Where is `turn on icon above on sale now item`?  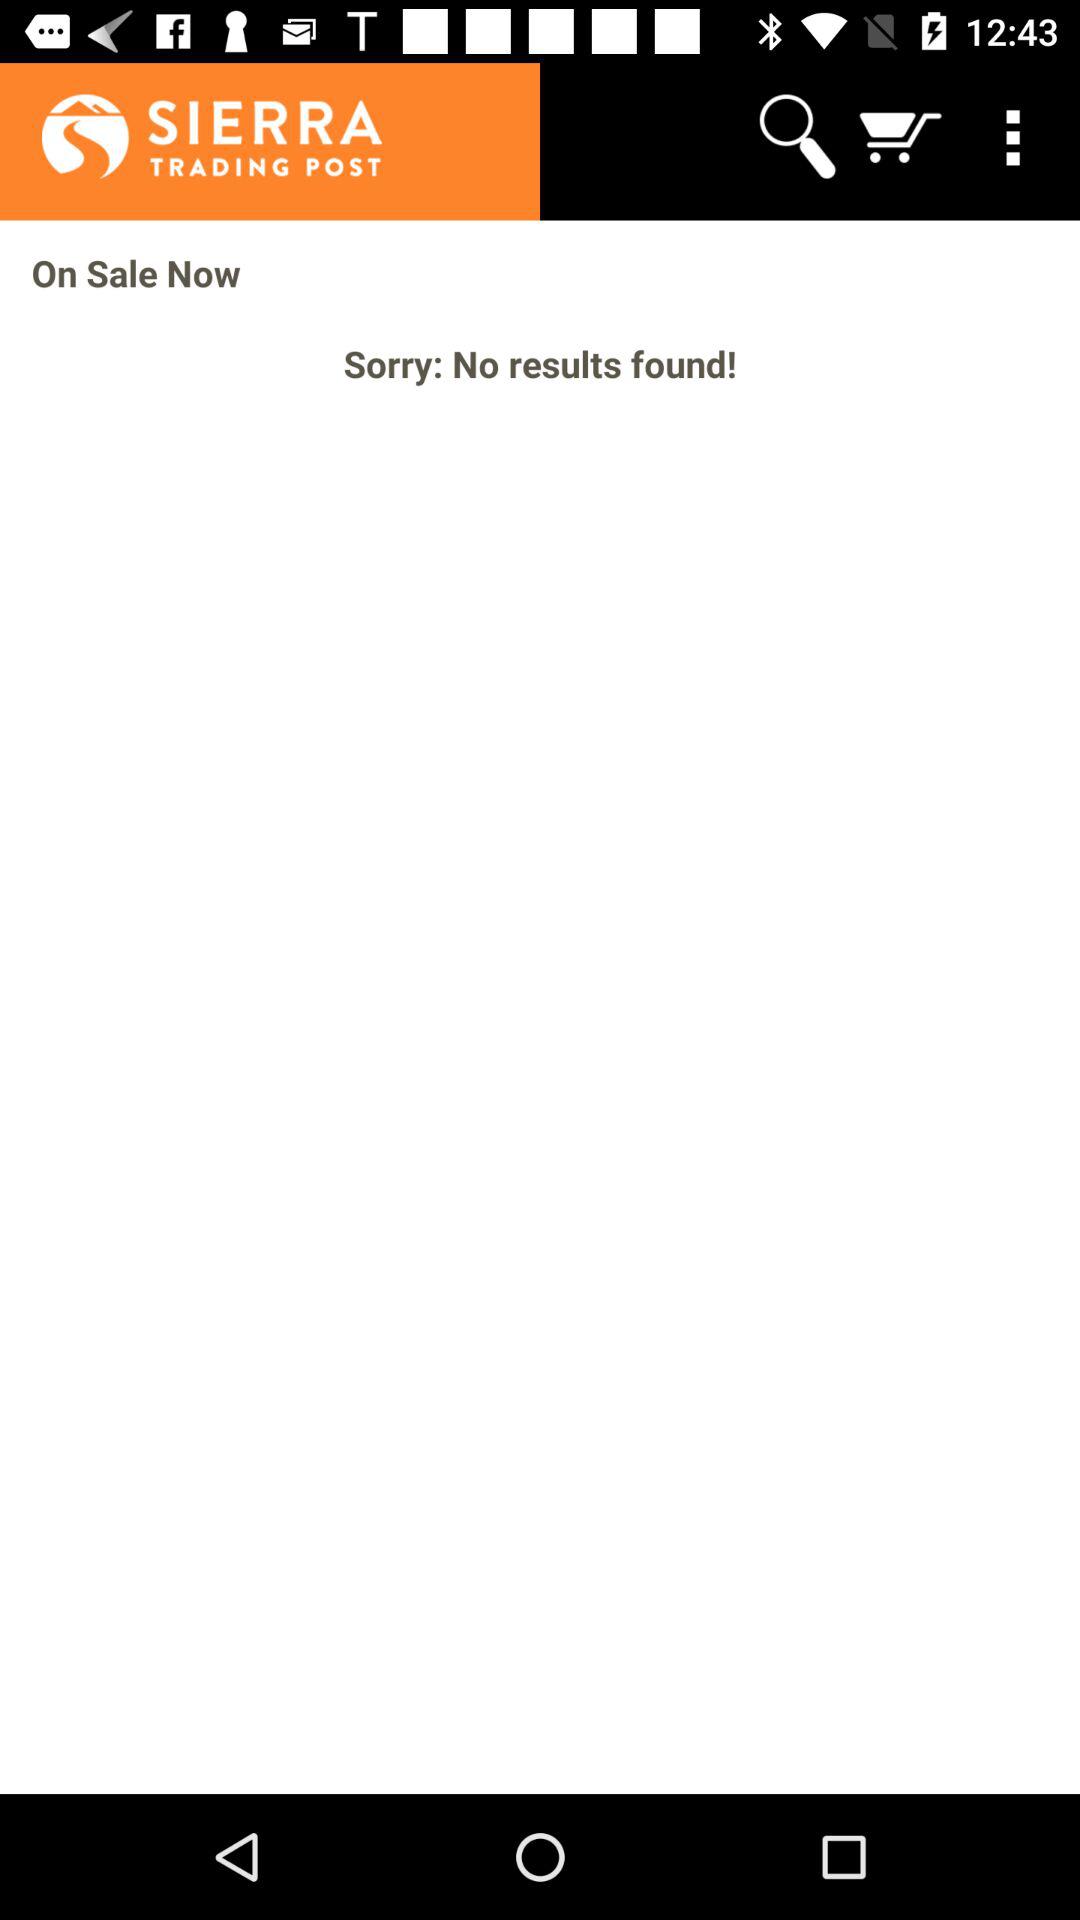 turn on icon above on sale now item is located at coordinates (1016, 136).